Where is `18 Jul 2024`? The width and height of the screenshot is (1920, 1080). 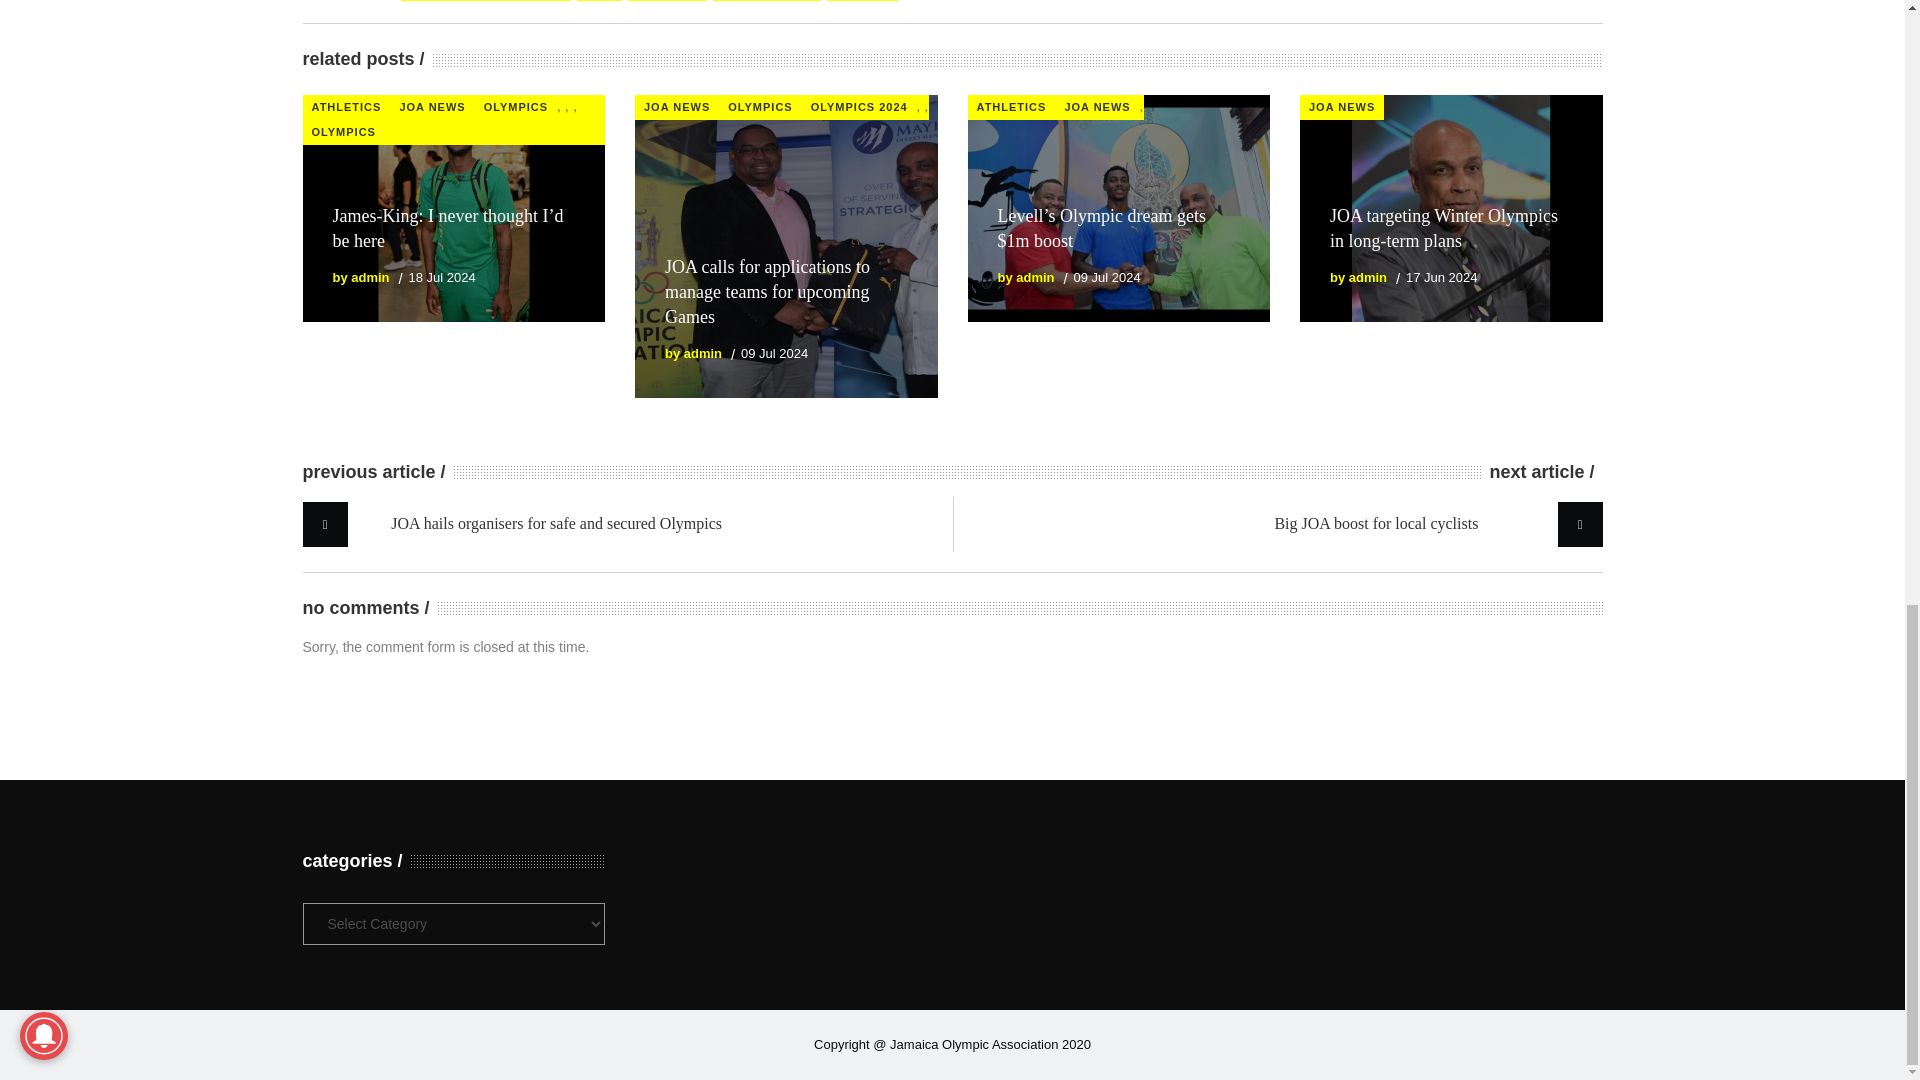
18 Jul 2024 is located at coordinates (440, 278).